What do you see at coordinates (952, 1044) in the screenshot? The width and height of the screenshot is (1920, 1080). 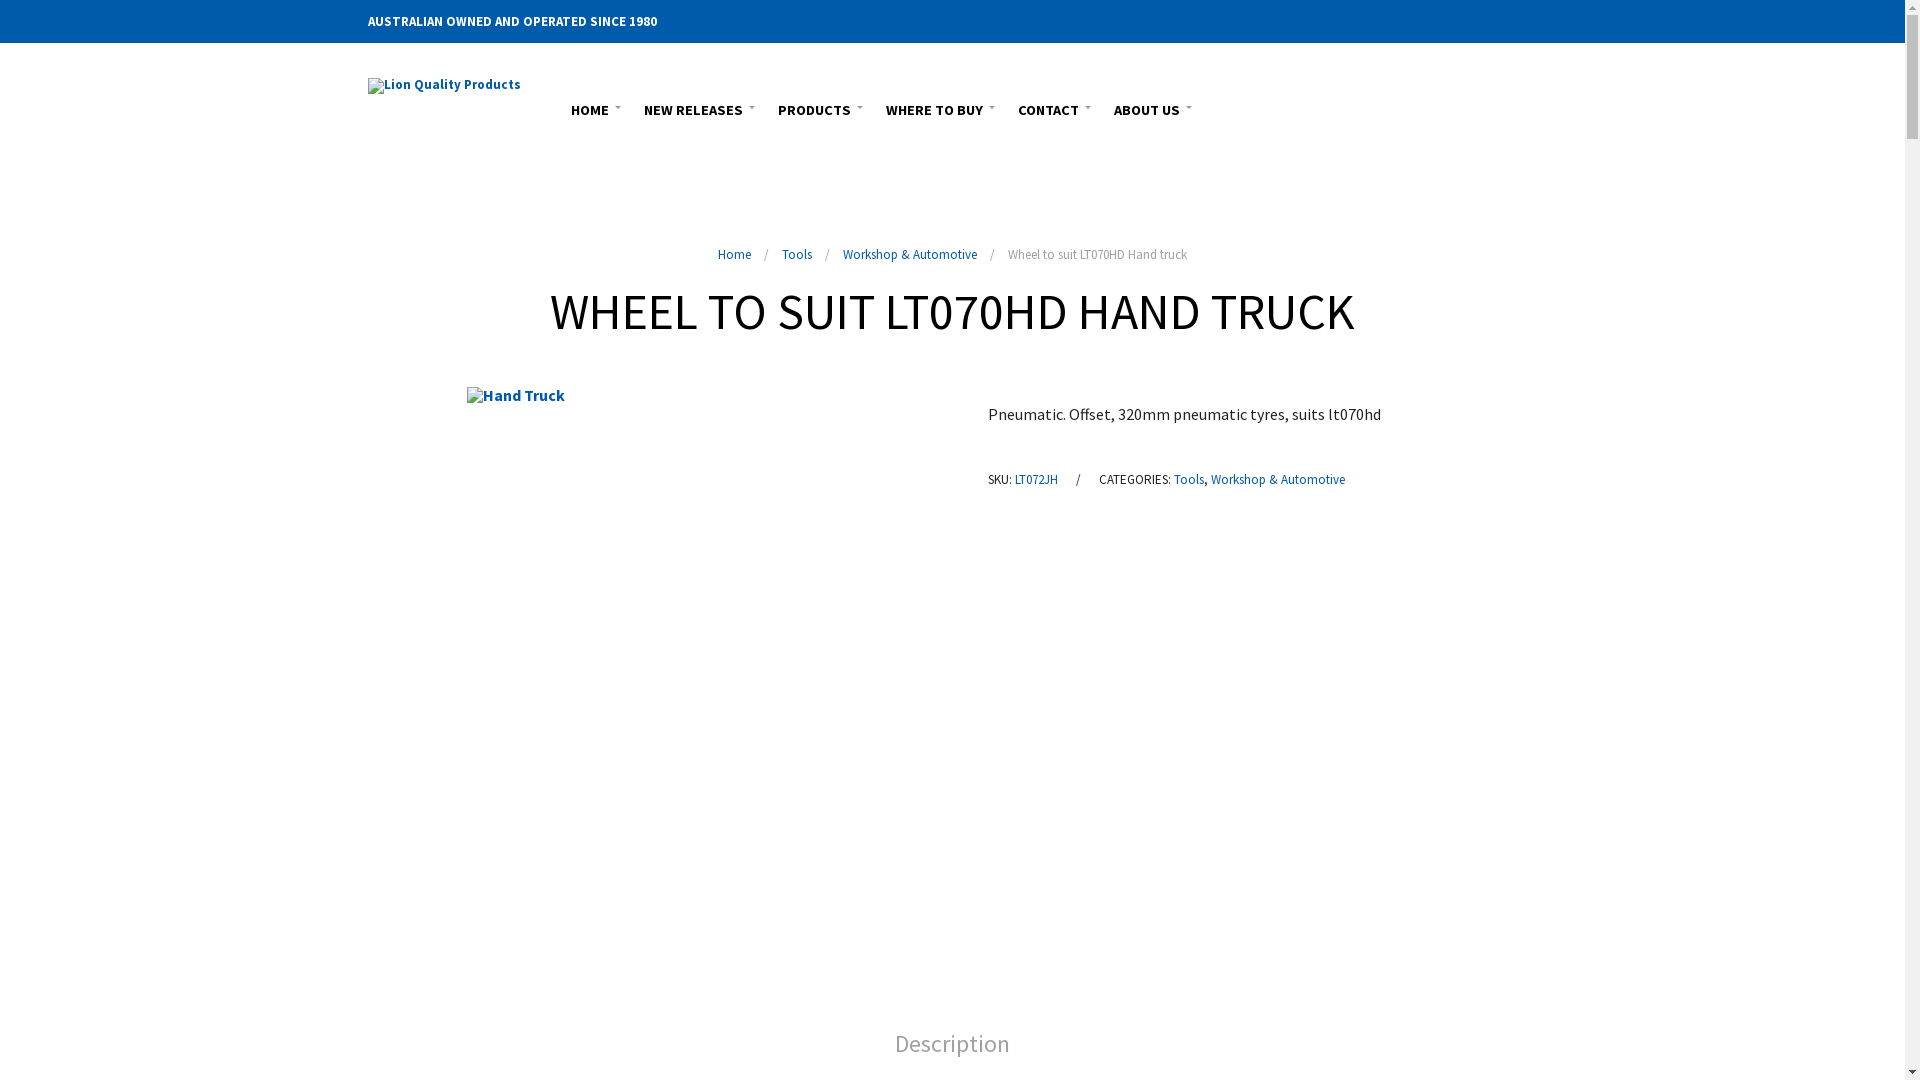 I see `Description` at bounding box center [952, 1044].